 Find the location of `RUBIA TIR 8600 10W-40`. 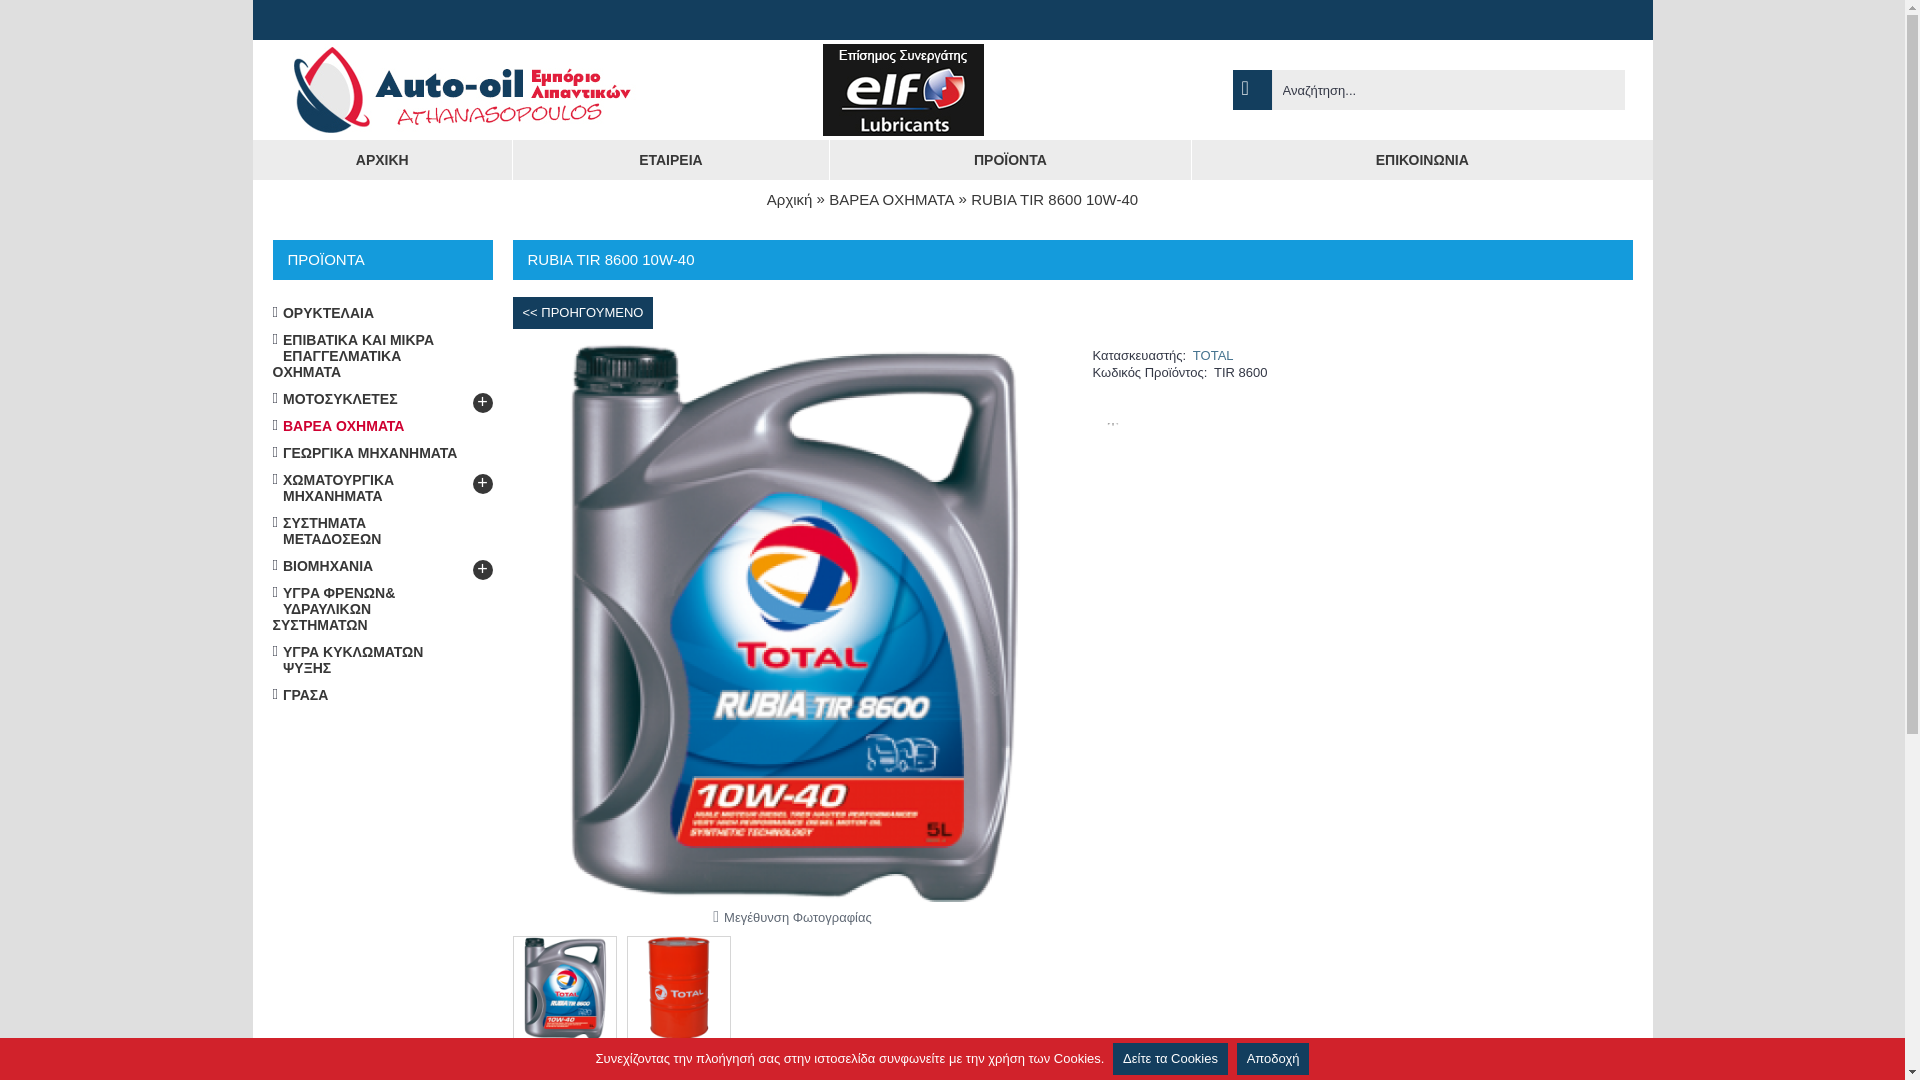

RUBIA TIR 8600 10W-40 is located at coordinates (682, 982).